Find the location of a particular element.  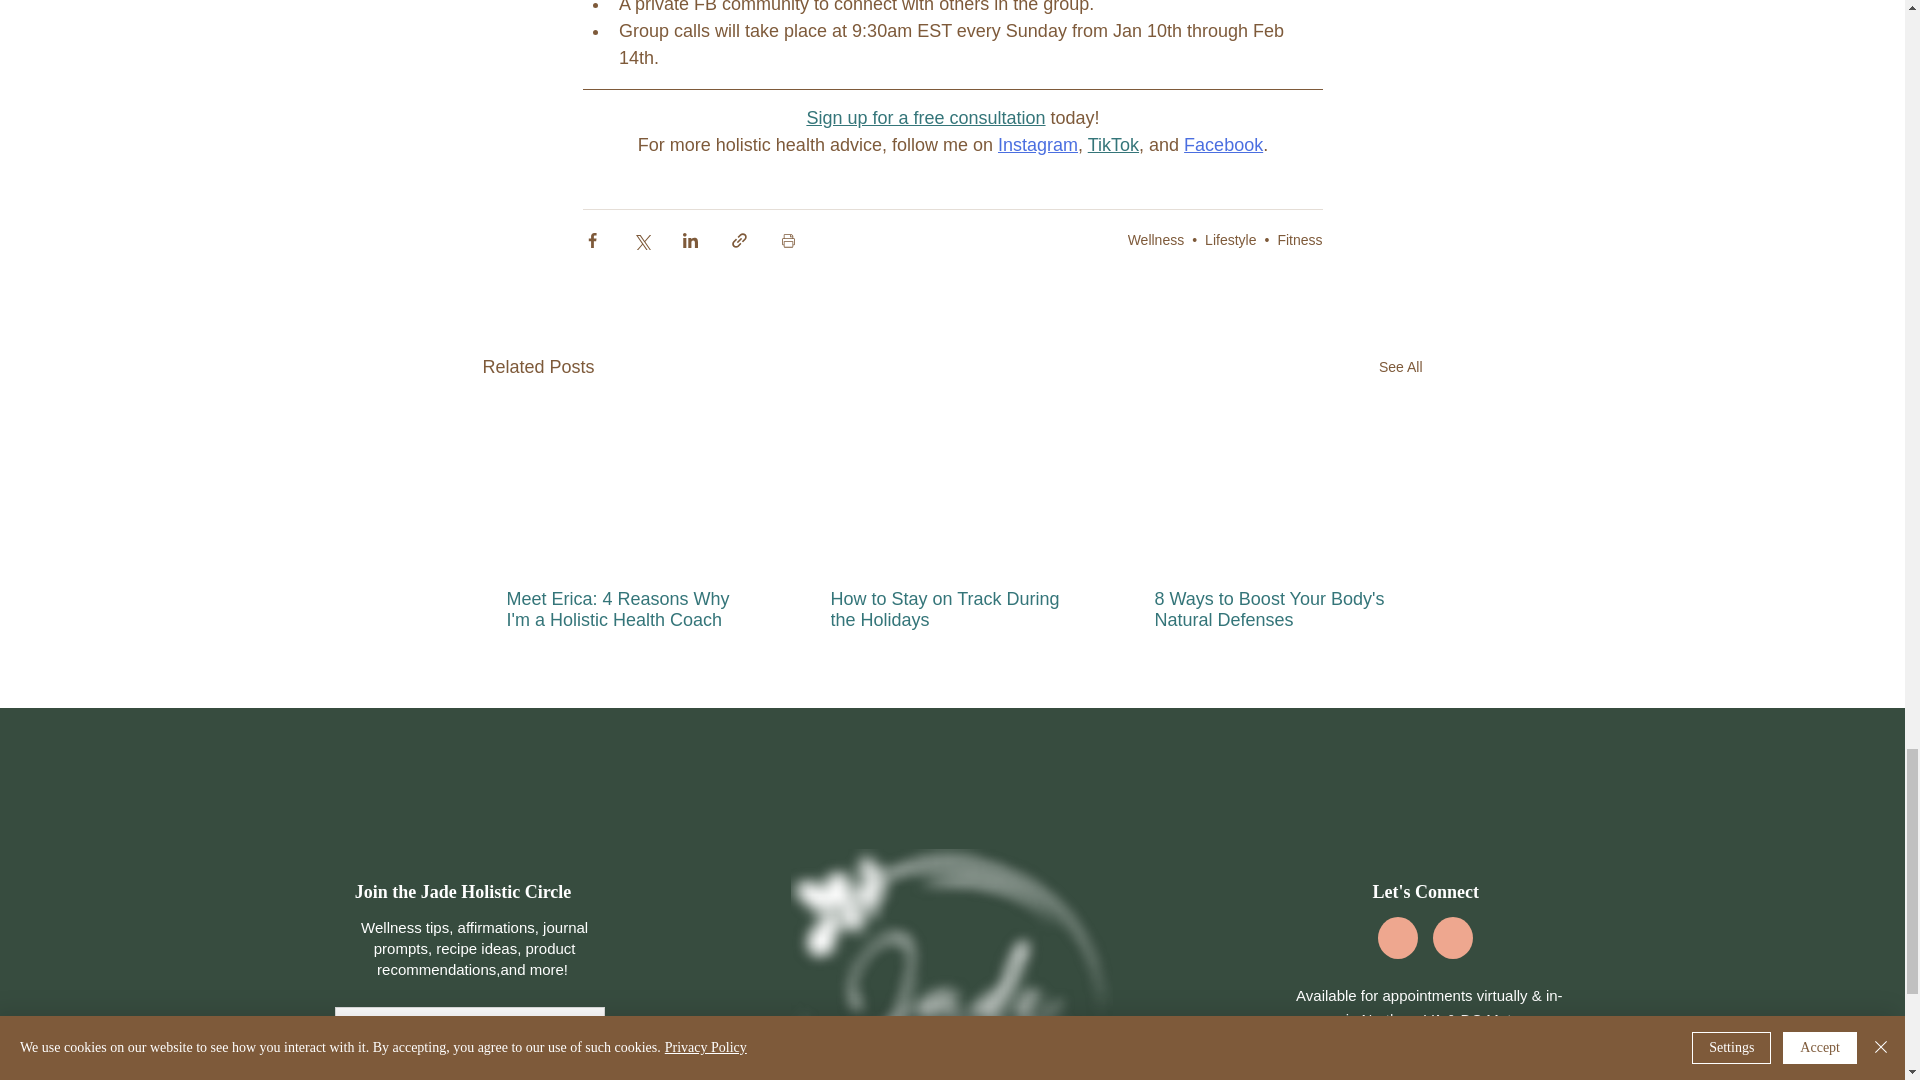

Lifestyle is located at coordinates (1230, 240).